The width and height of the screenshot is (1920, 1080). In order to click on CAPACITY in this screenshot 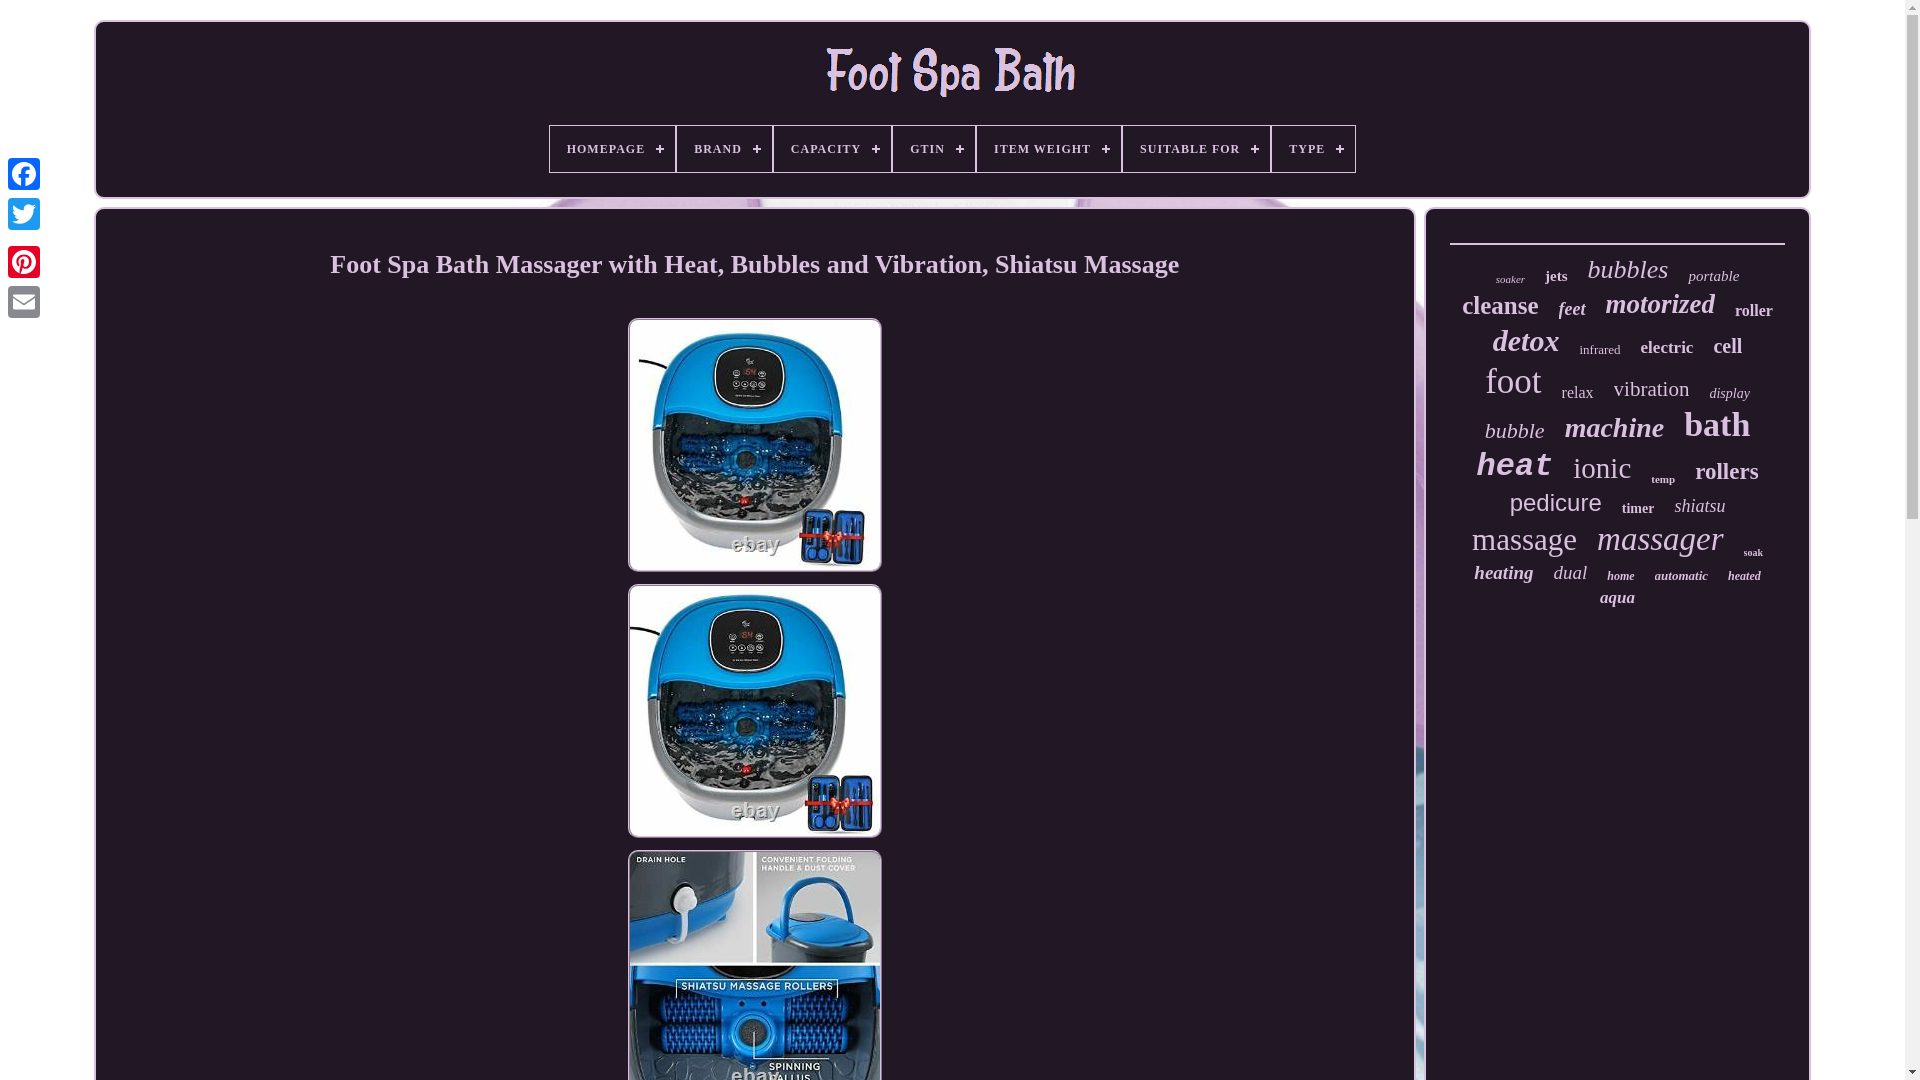, I will do `click(832, 148)`.